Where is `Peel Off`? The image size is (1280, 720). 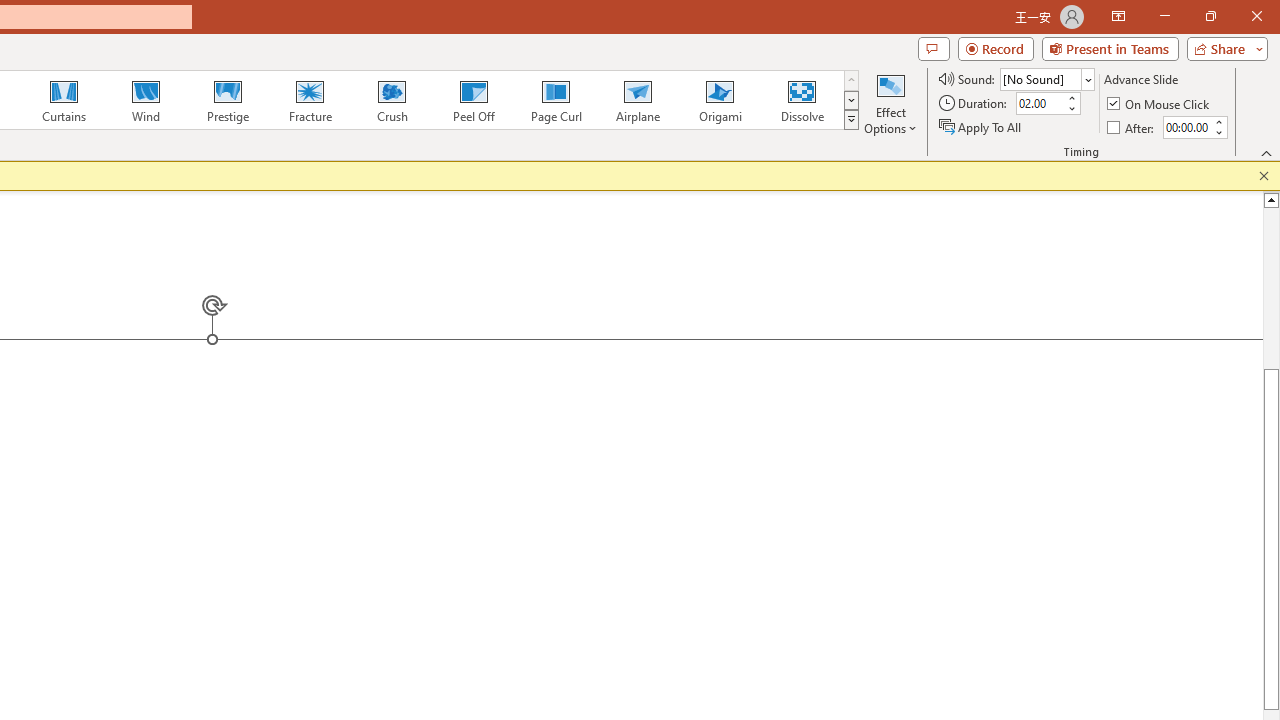 Peel Off is located at coordinates (473, 100).